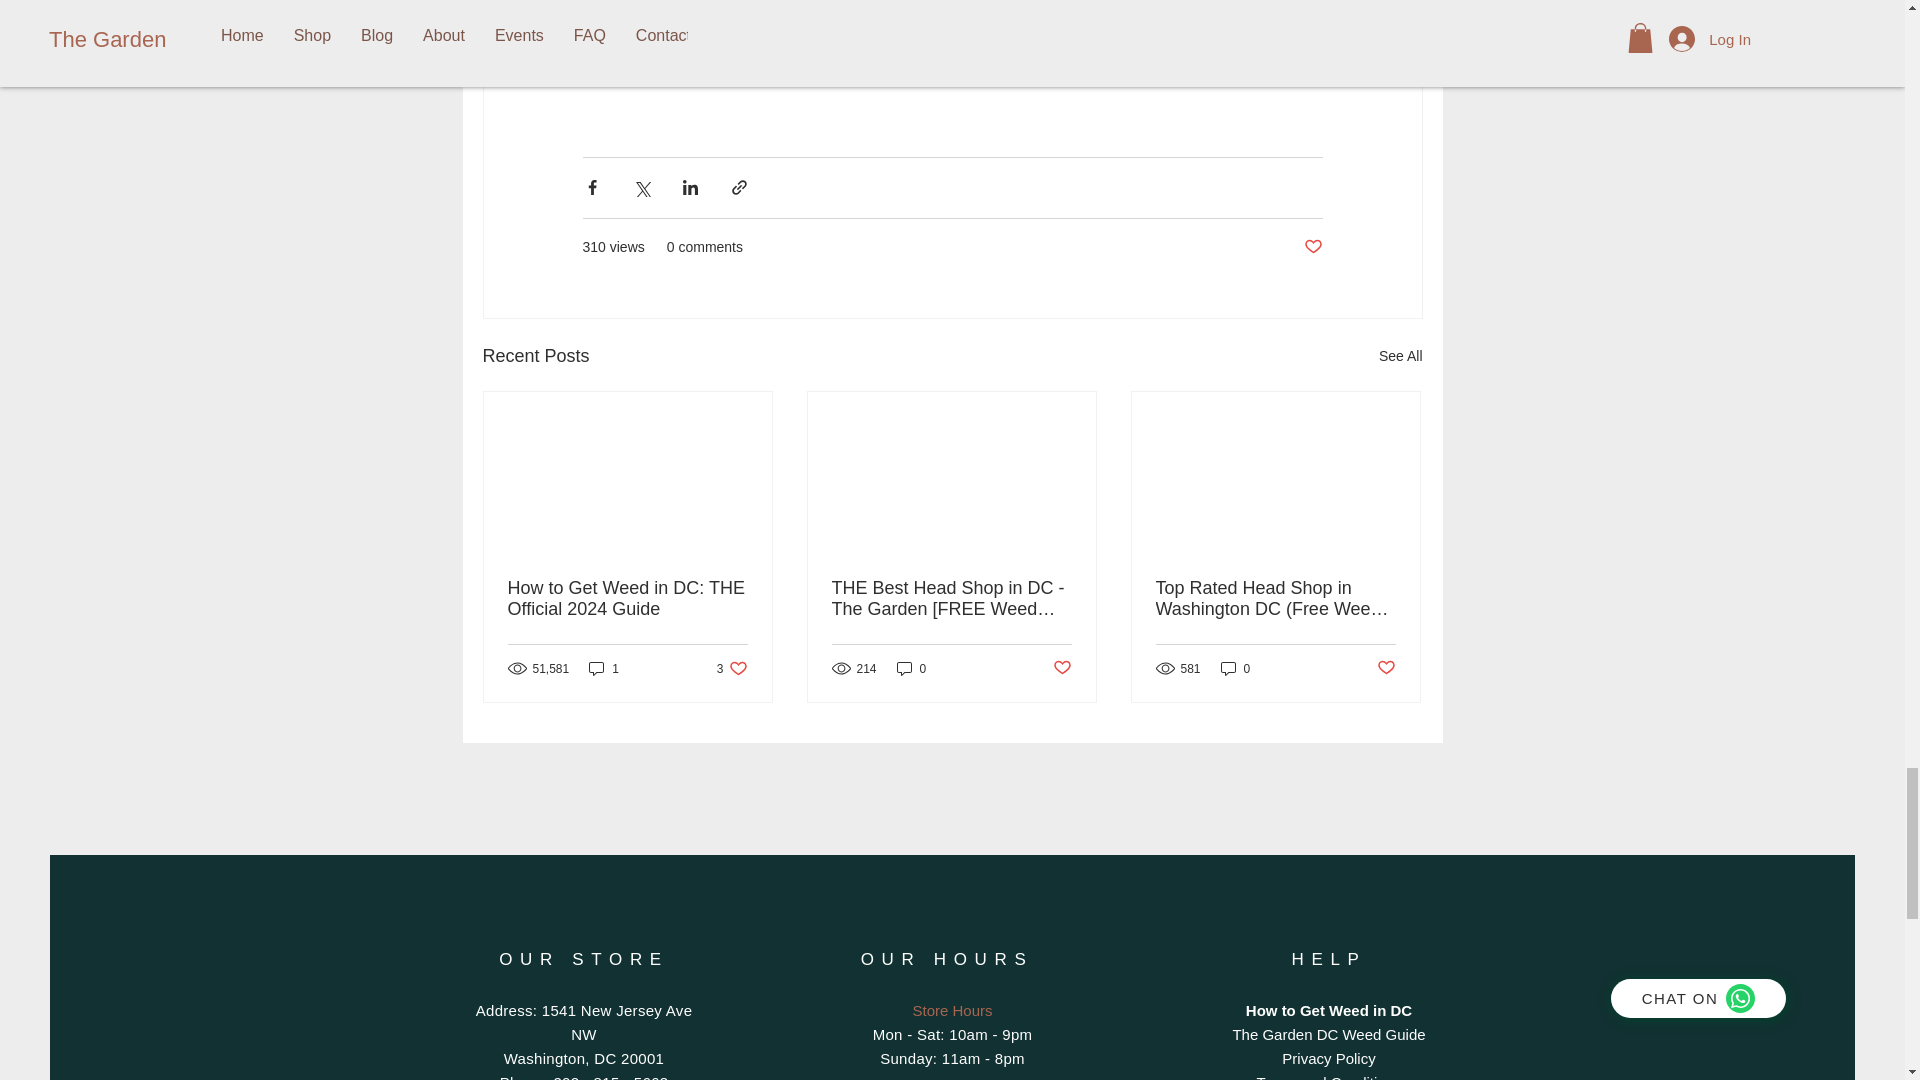 The image size is (1920, 1080). Describe the element at coordinates (732, 668) in the screenshot. I see `1` at that location.